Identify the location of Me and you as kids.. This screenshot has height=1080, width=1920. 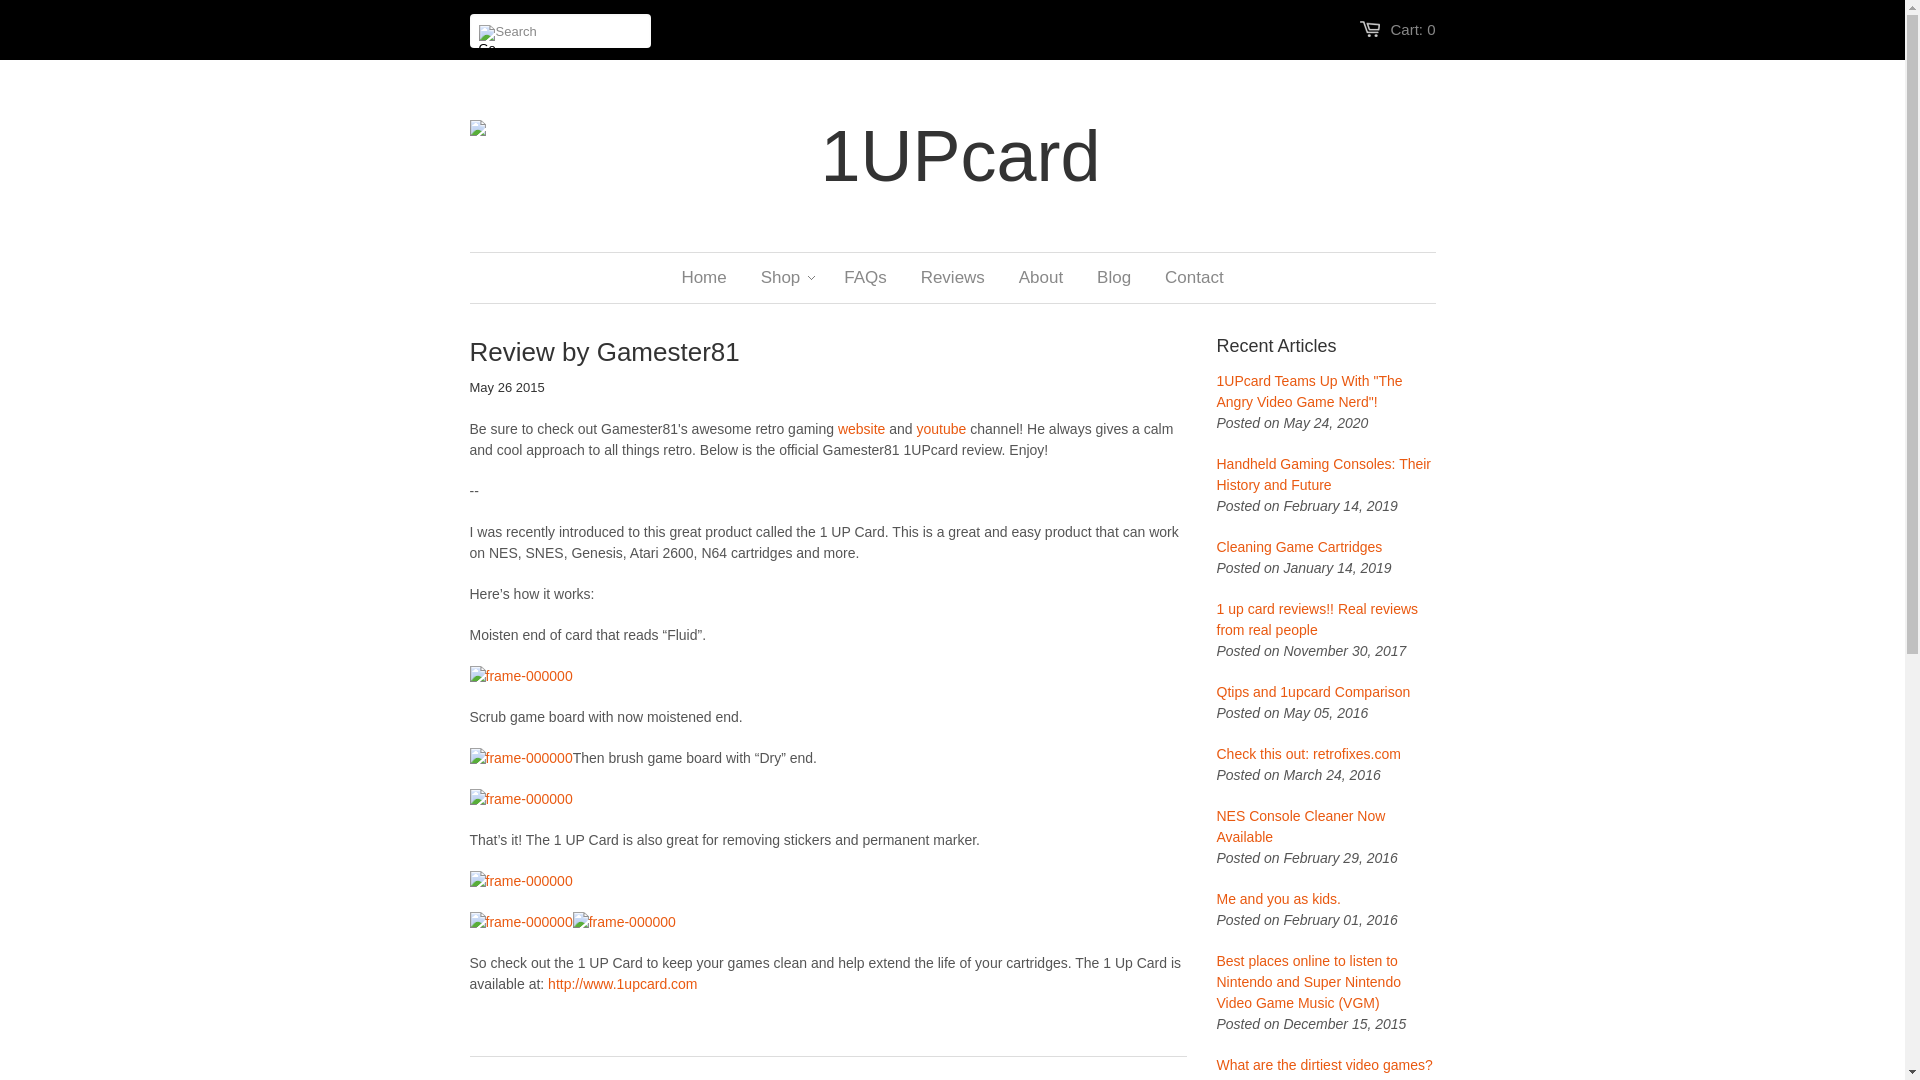
(1326, 900).